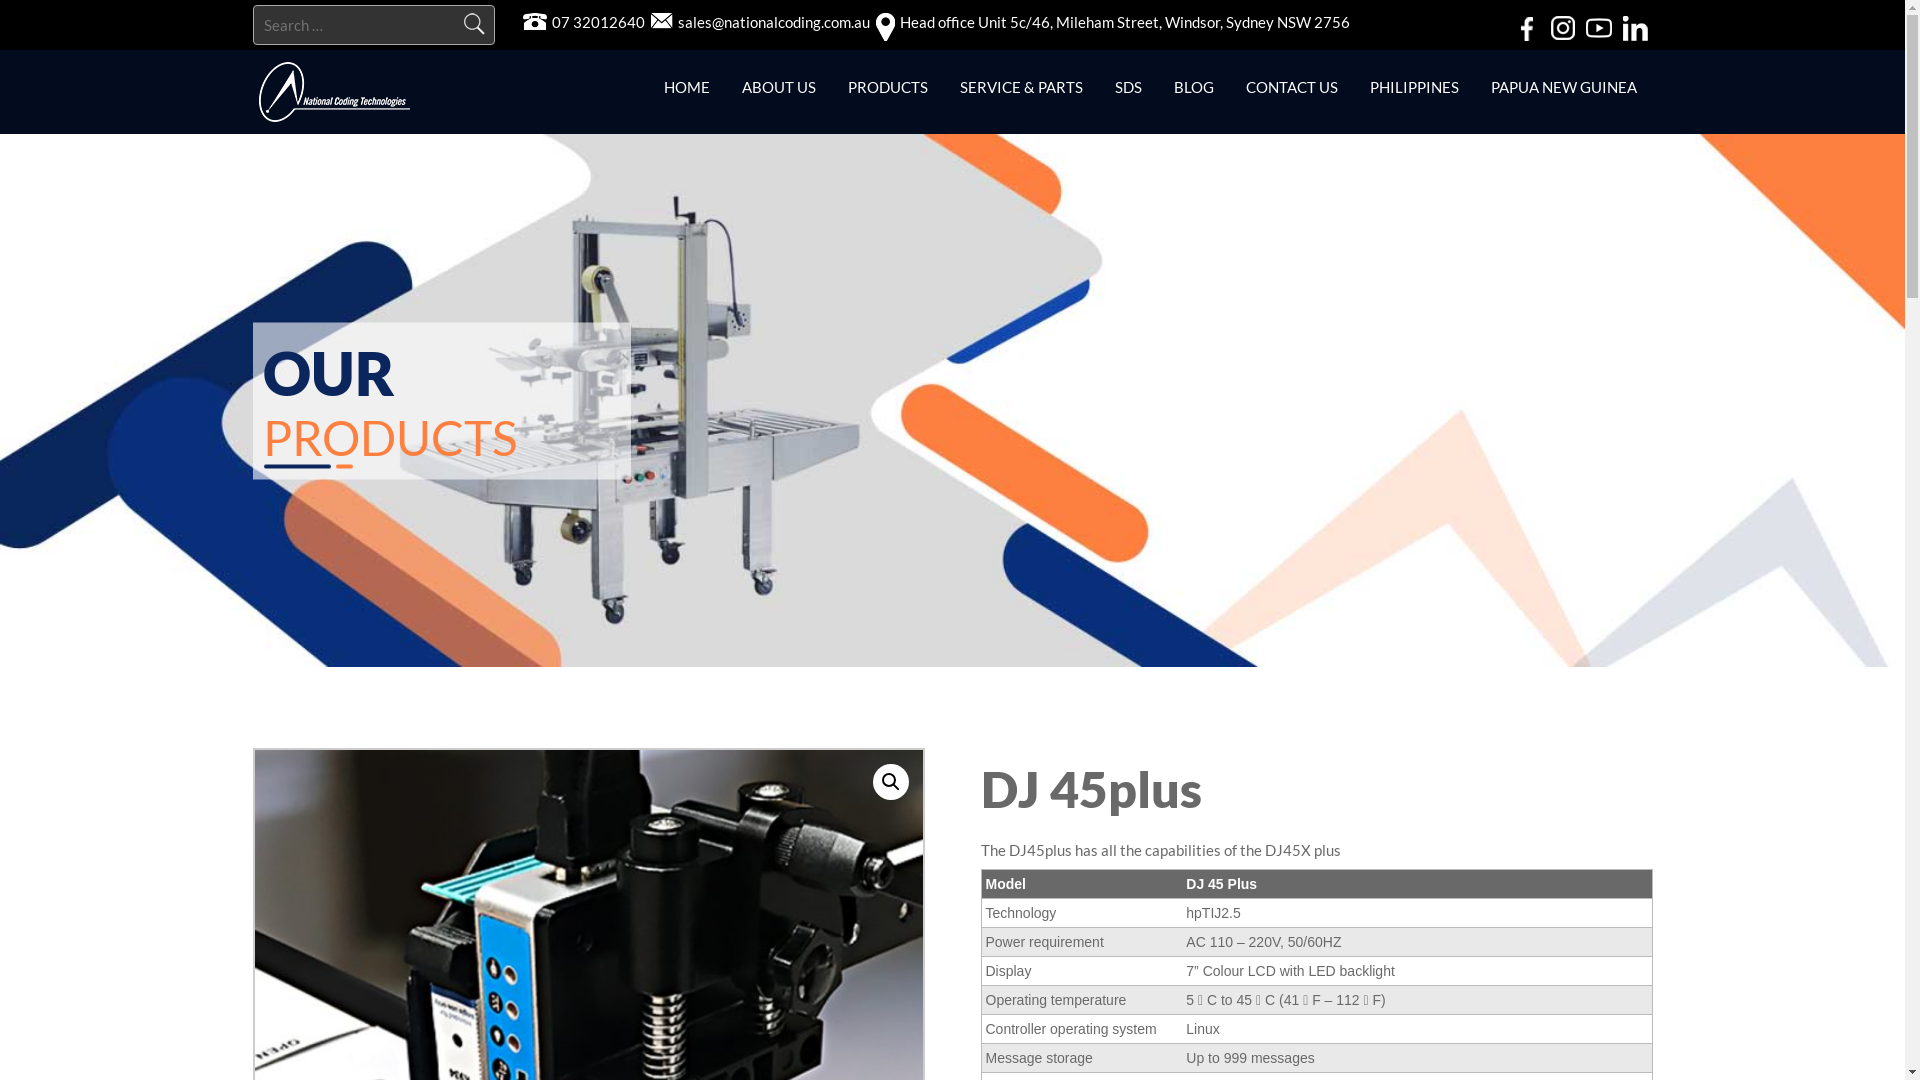 The height and width of the screenshot is (1080, 1920). Describe the element at coordinates (687, 88) in the screenshot. I see `HOME` at that location.